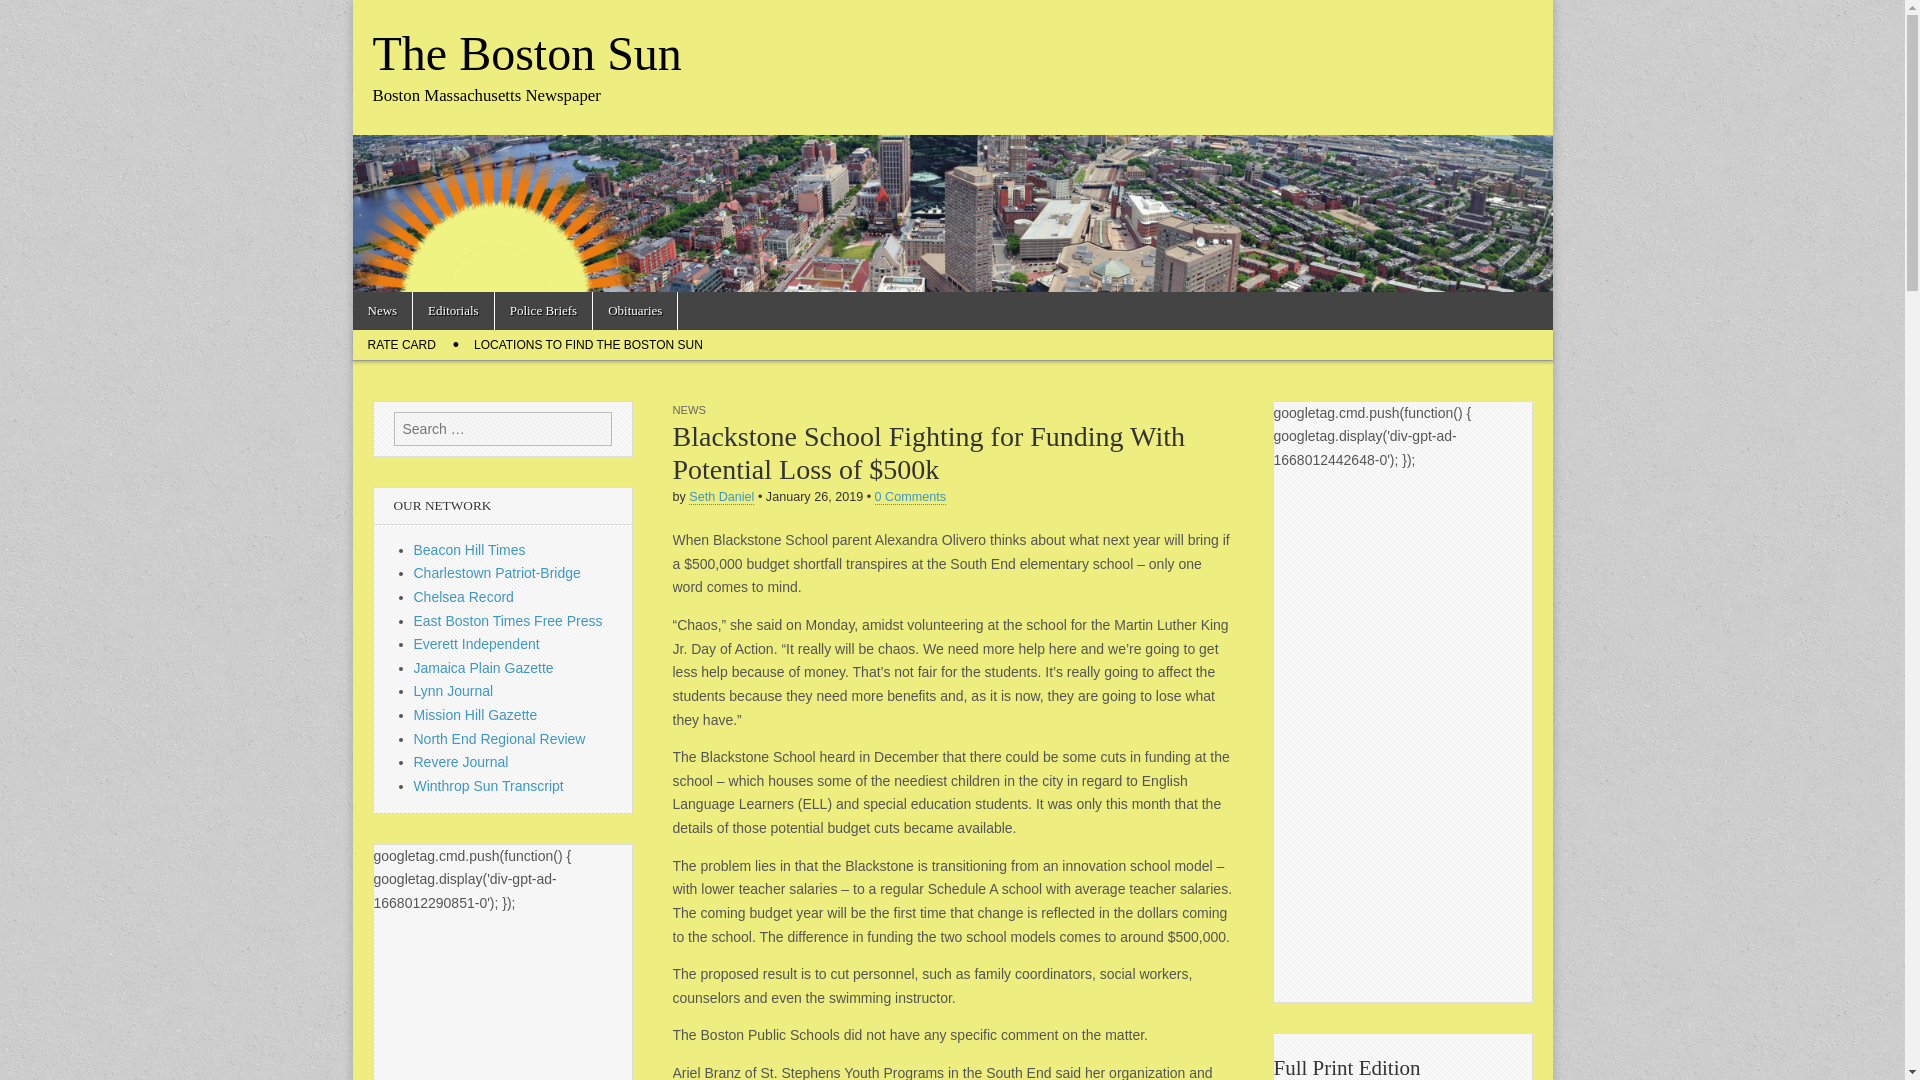 The width and height of the screenshot is (1920, 1080). Describe the element at coordinates (489, 785) in the screenshot. I see `Winthrop Sun Transcript` at that location.